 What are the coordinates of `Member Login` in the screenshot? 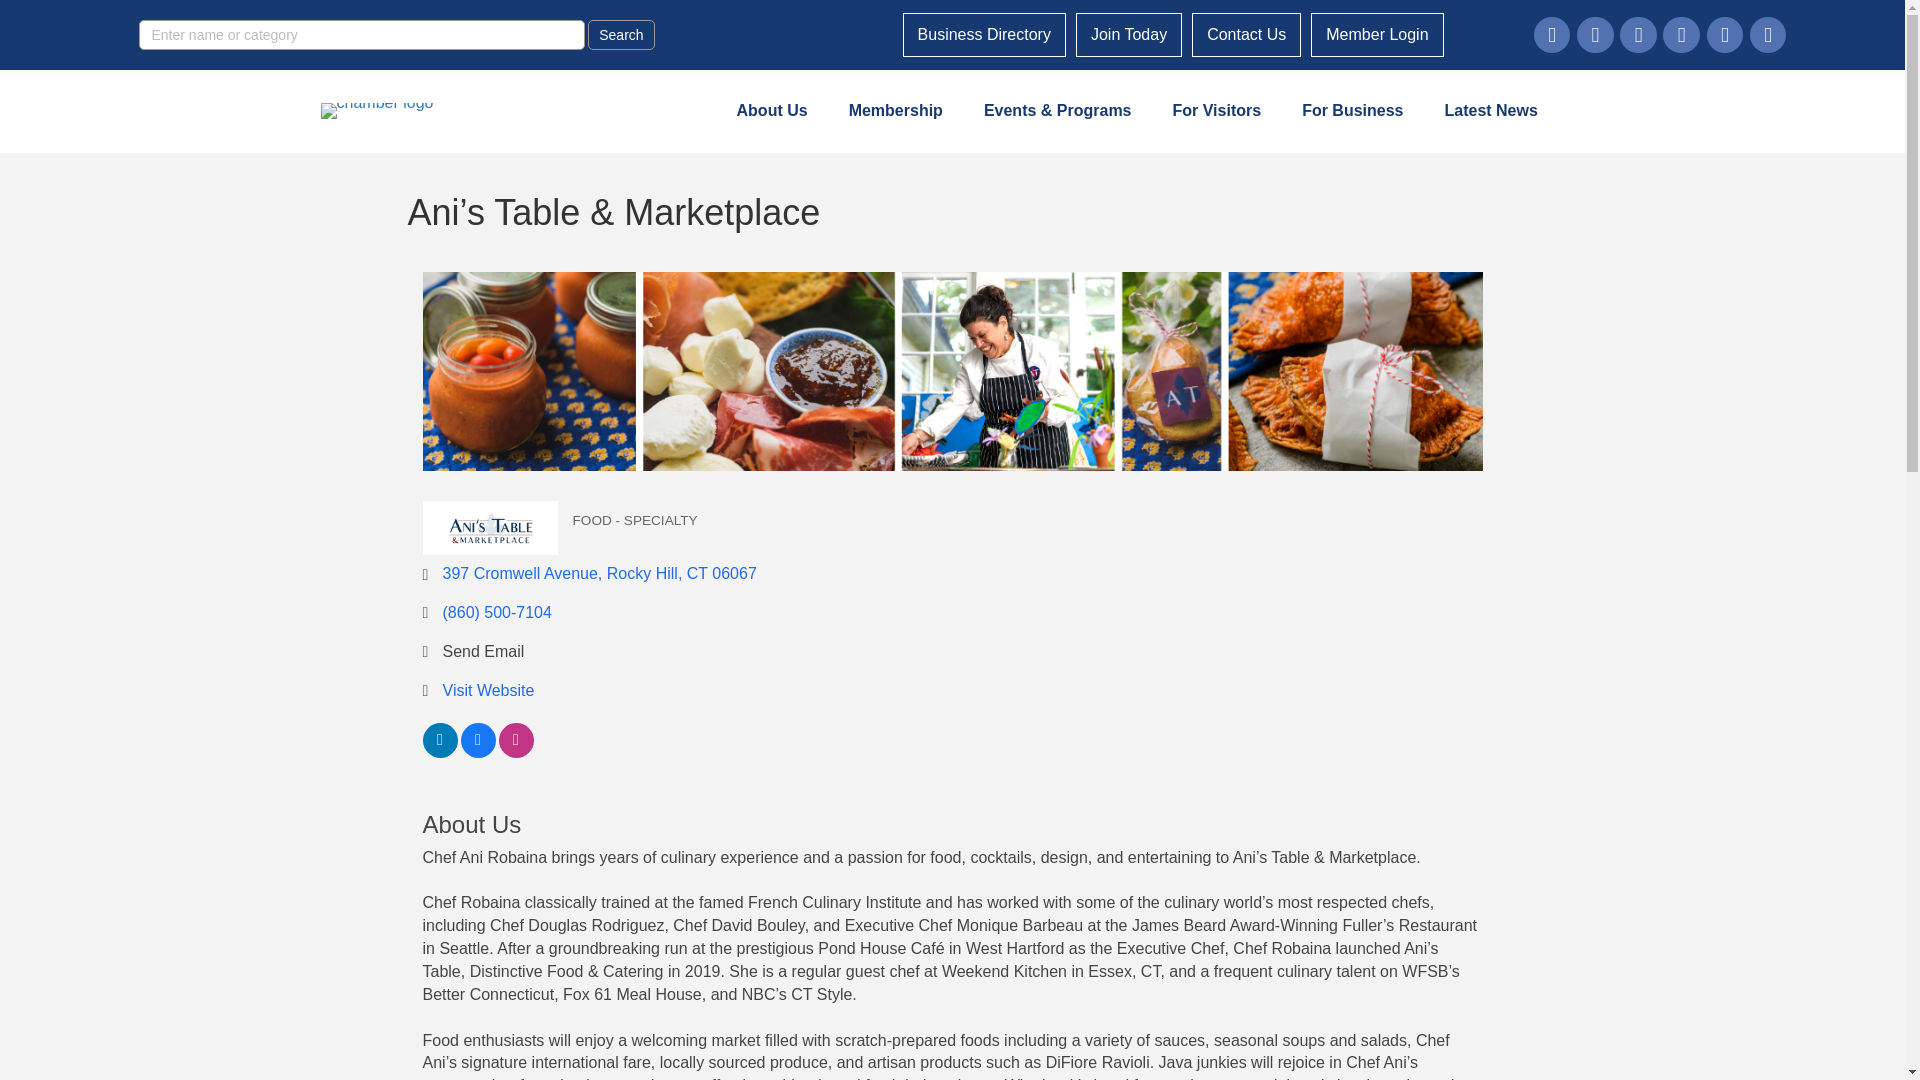 It's located at (1377, 35).